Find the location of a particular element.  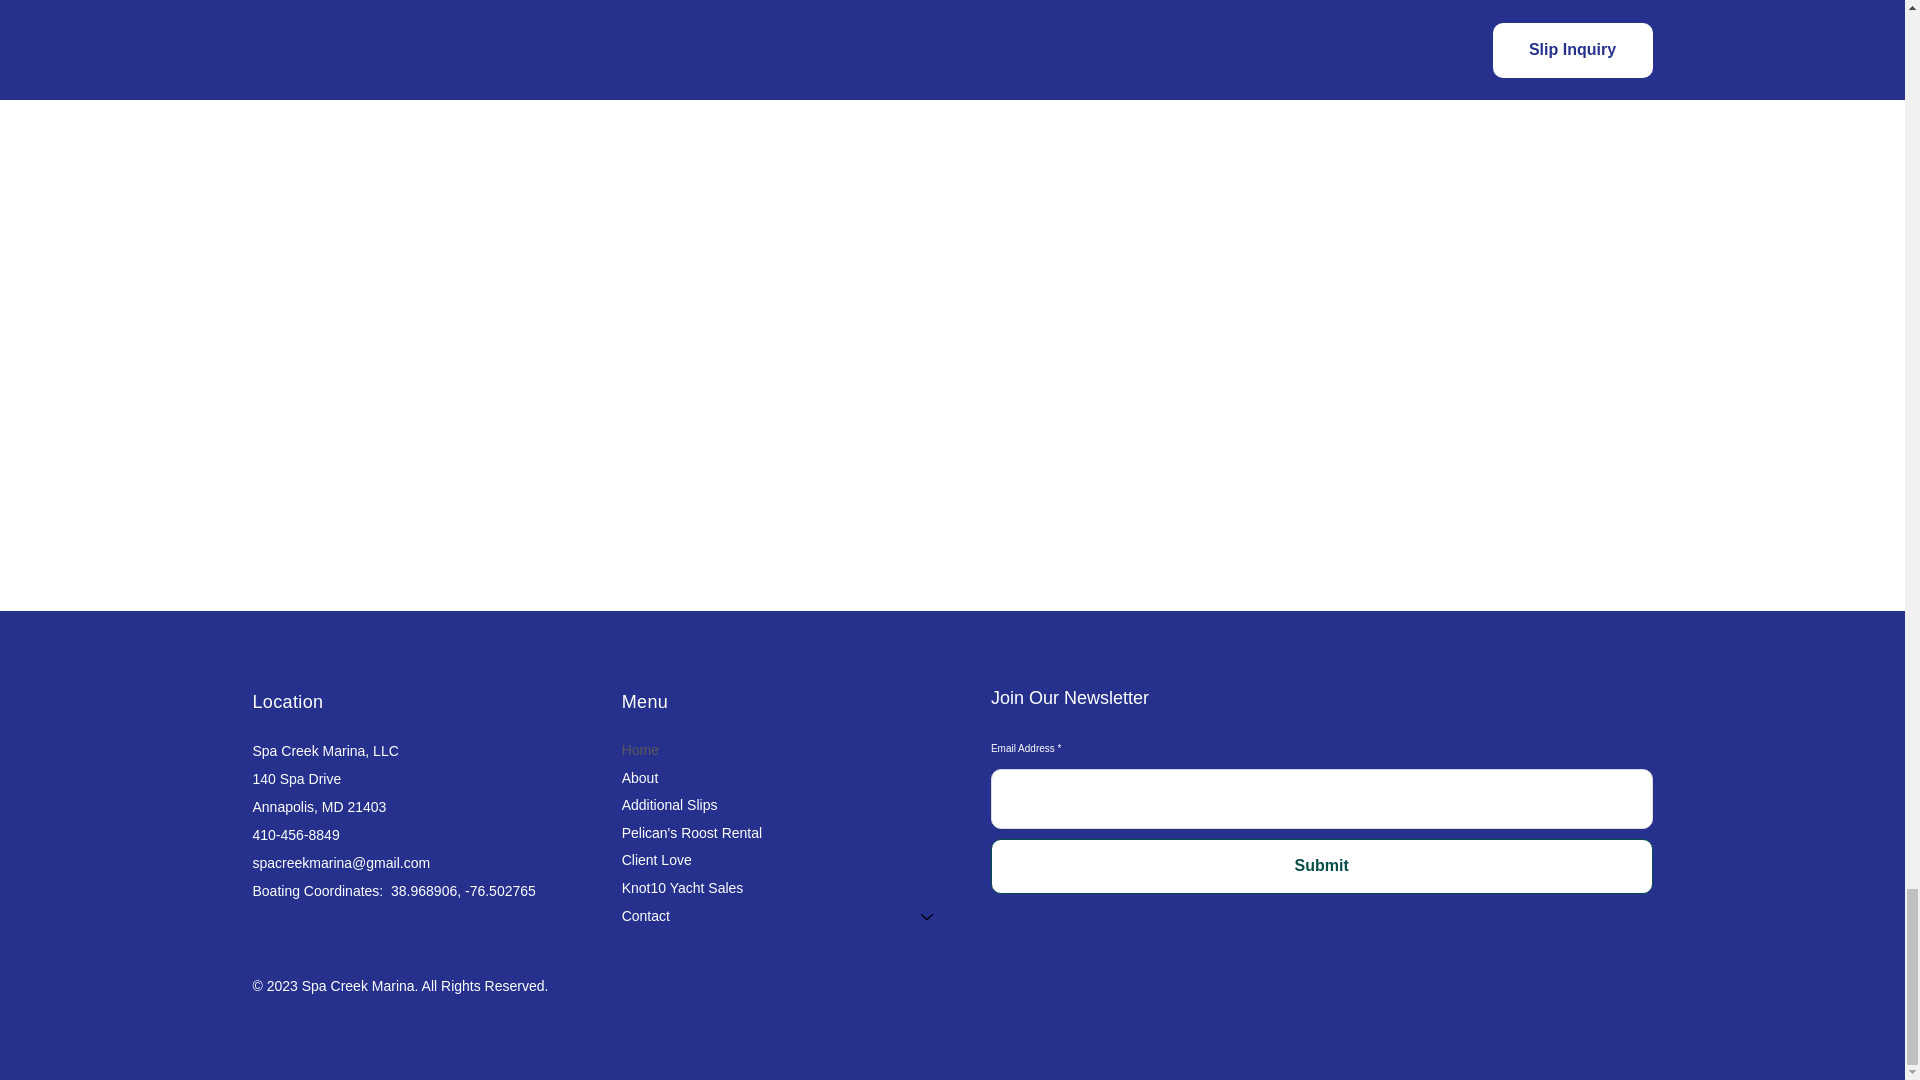

About is located at coordinates (787, 778).